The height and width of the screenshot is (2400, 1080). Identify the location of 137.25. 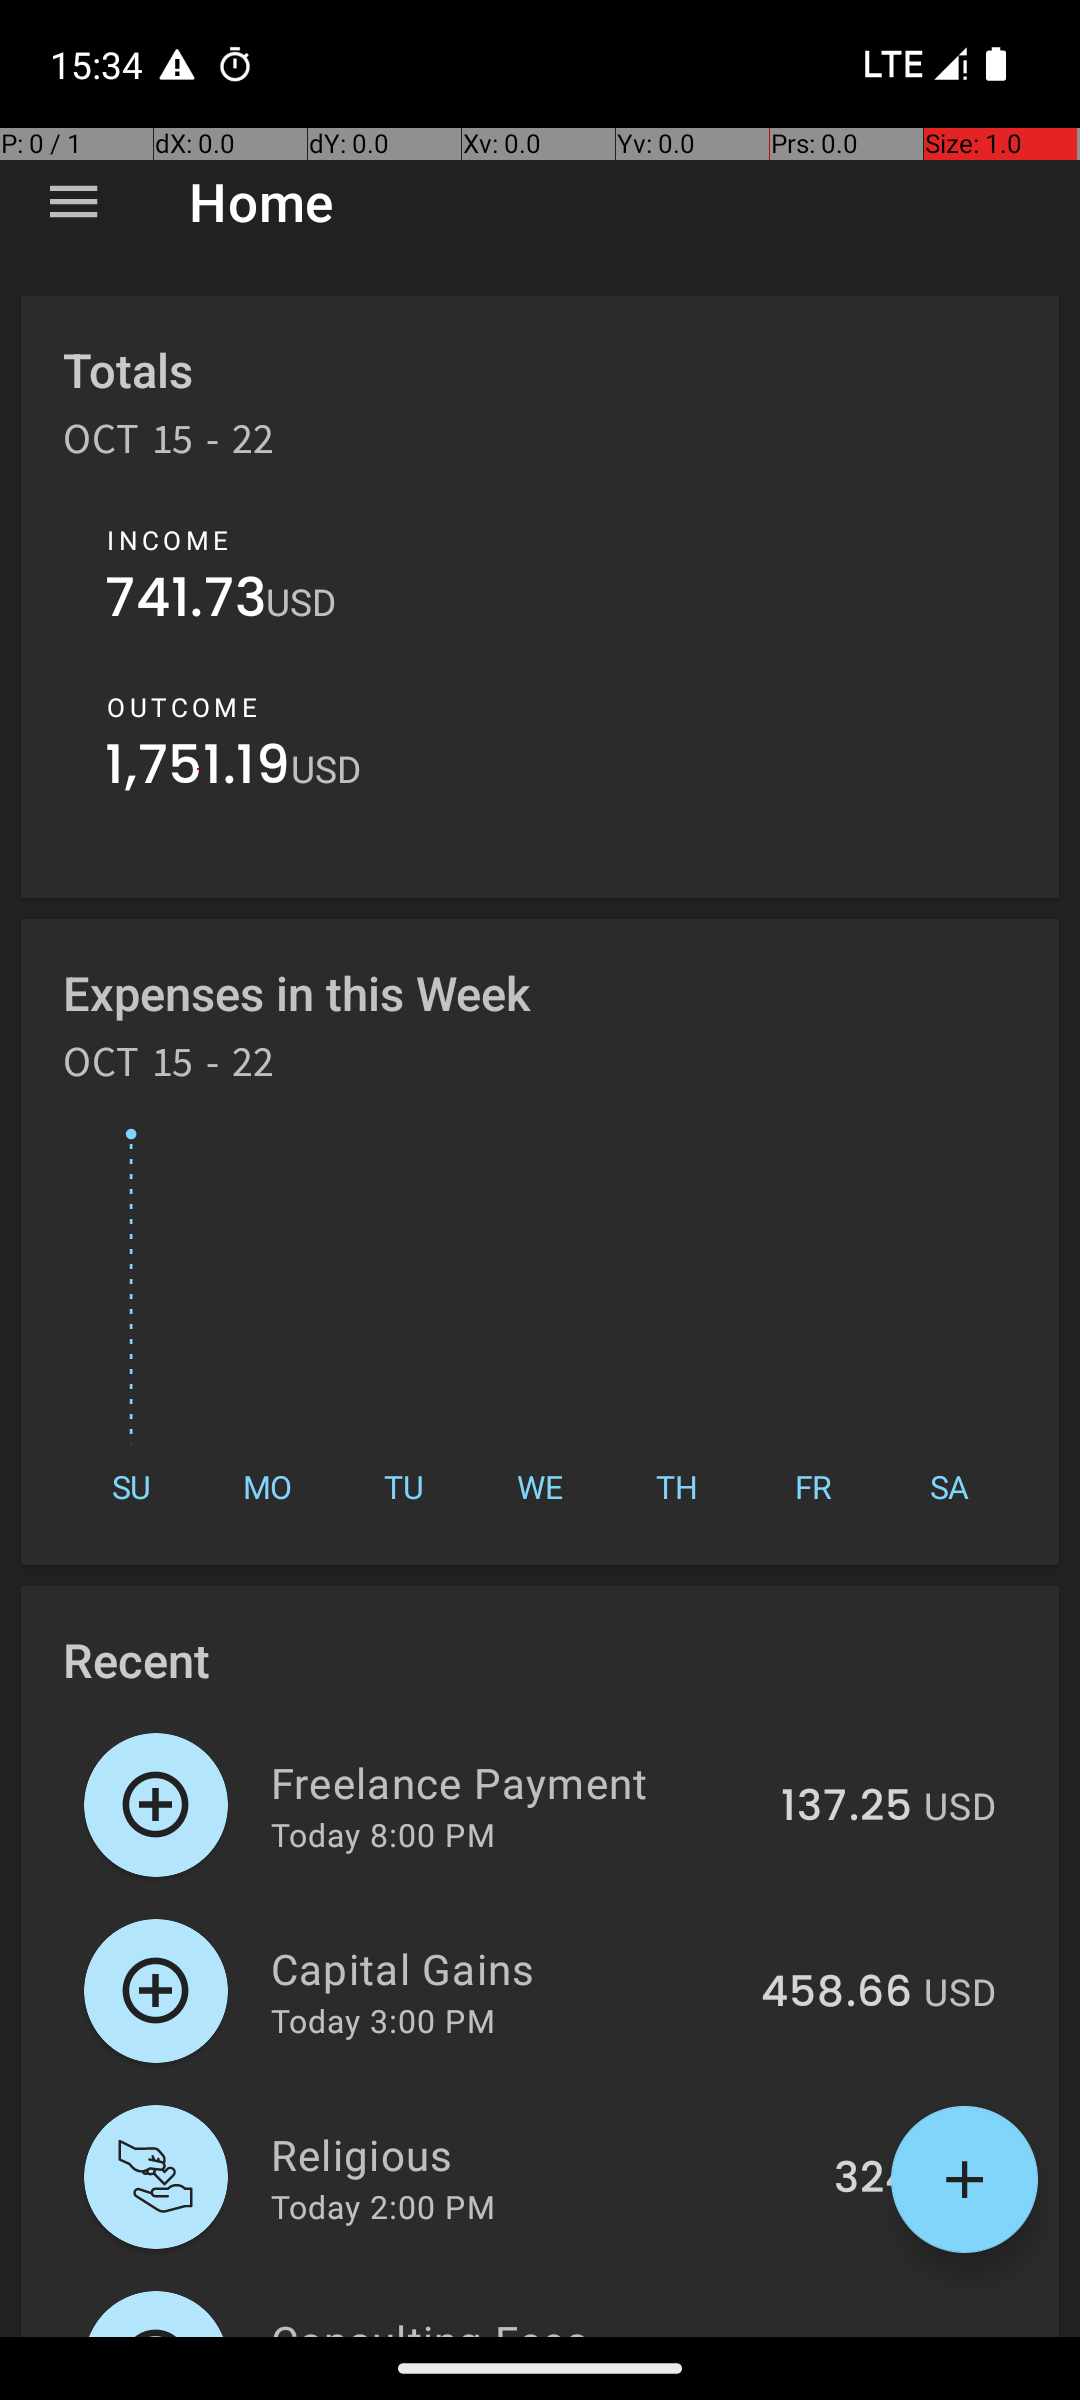
(846, 1807).